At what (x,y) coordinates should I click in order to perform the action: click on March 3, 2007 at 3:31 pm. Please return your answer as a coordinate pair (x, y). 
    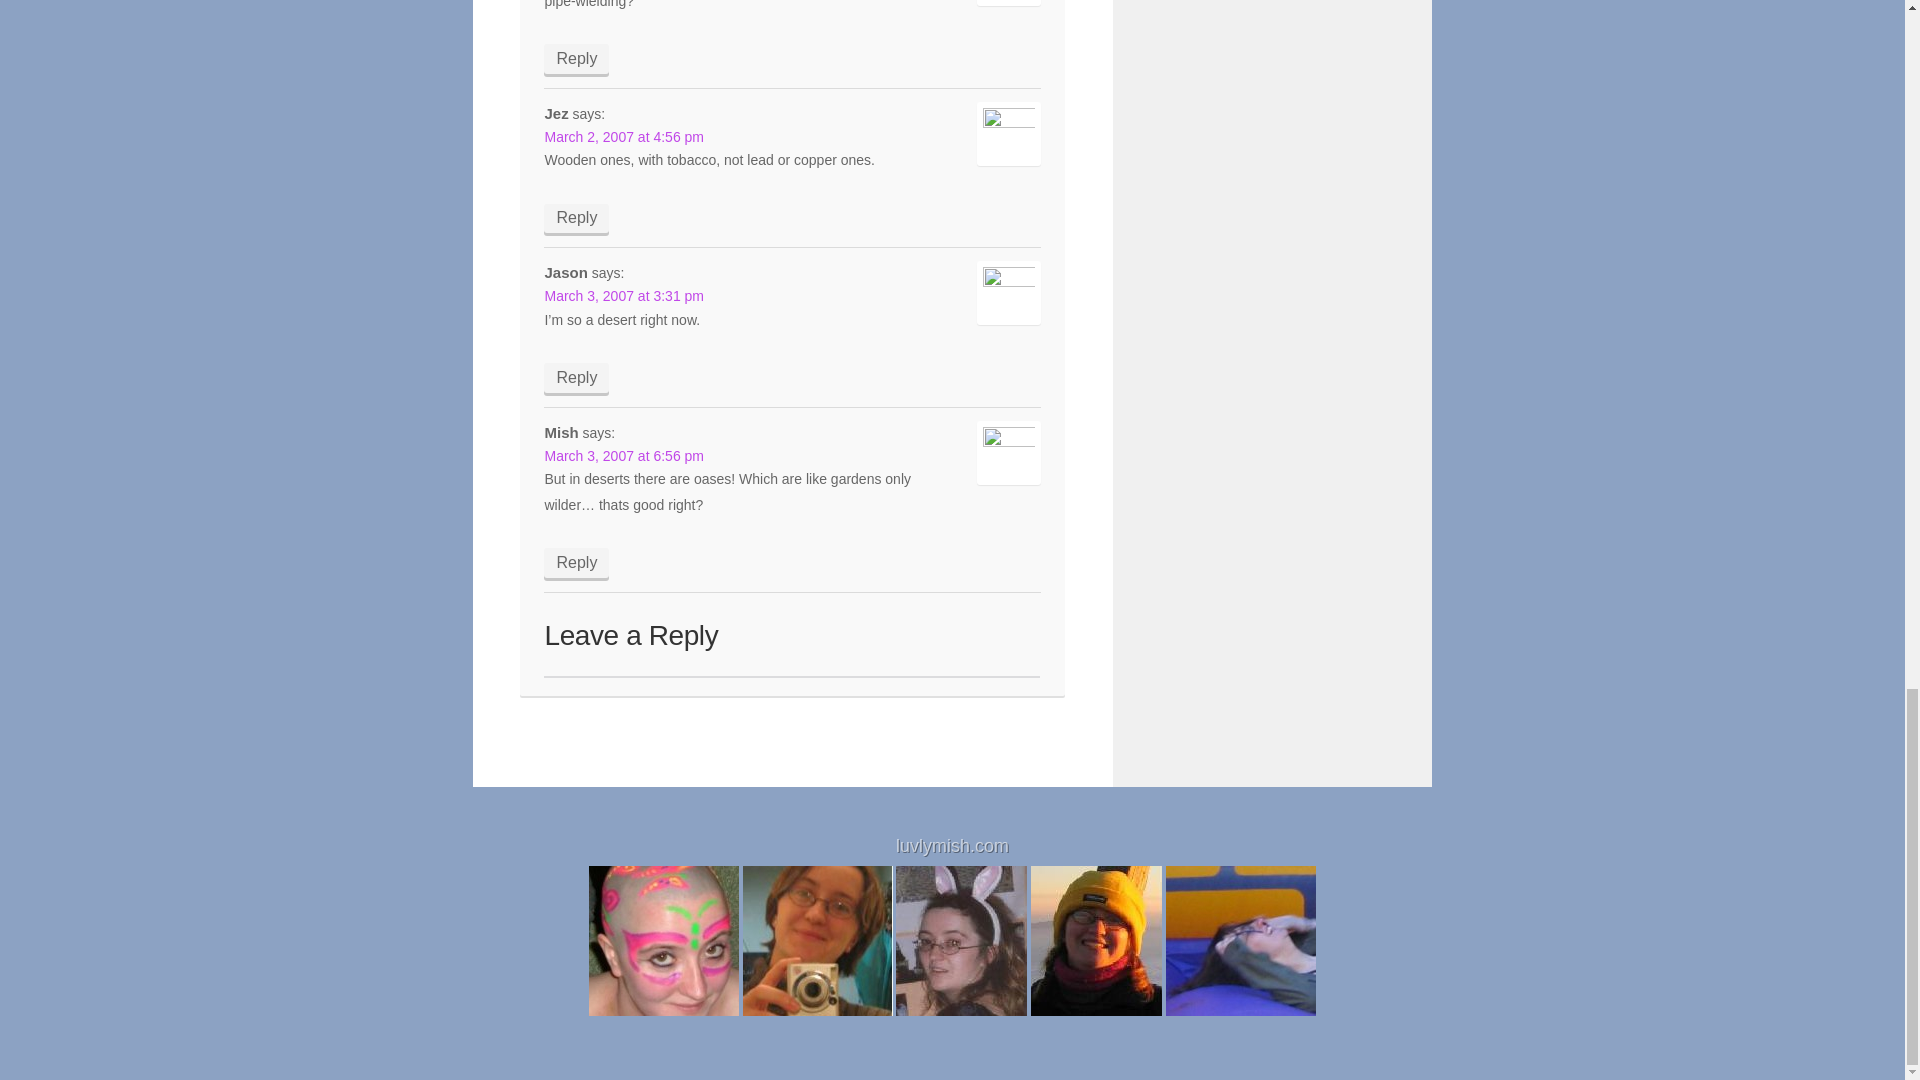
    Looking at the image, I should click on (624, 296).